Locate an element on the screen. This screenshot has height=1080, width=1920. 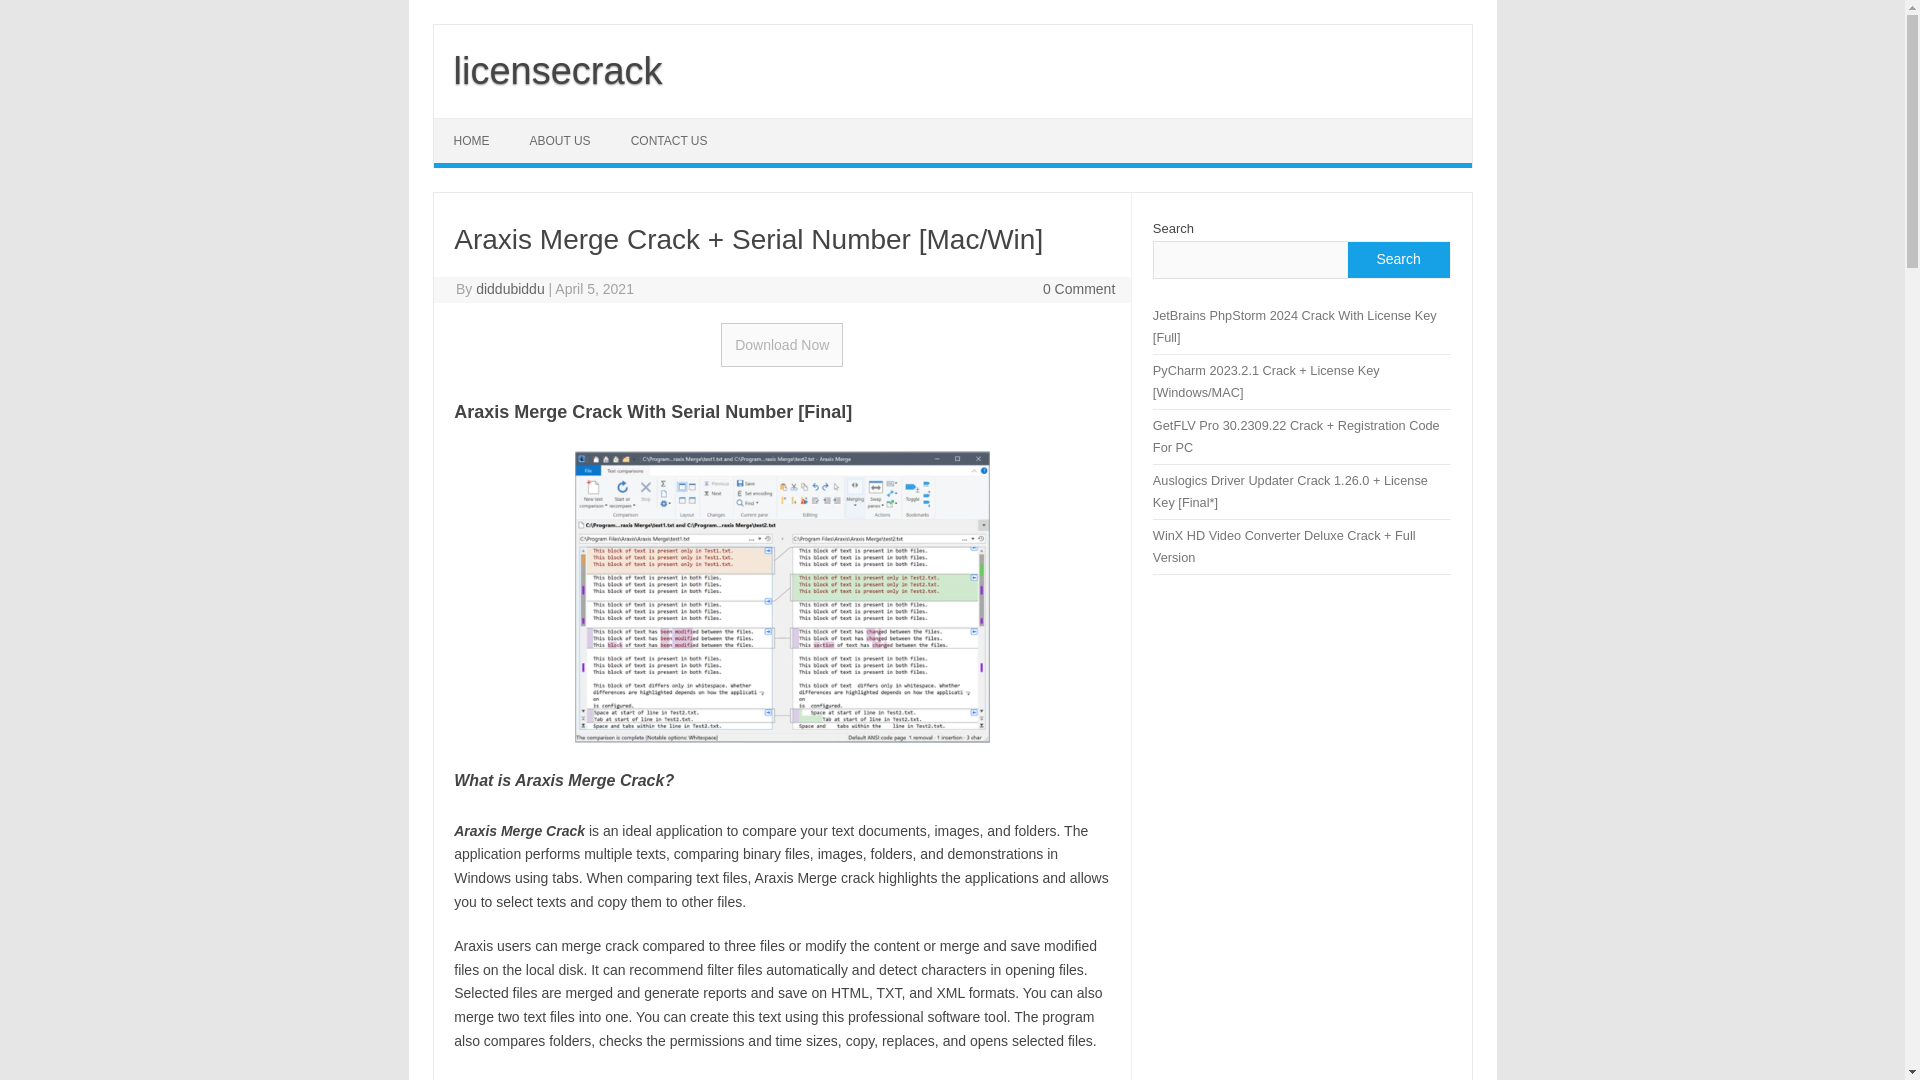
Posts by diddubiddu is located at coordinates (510, 288).